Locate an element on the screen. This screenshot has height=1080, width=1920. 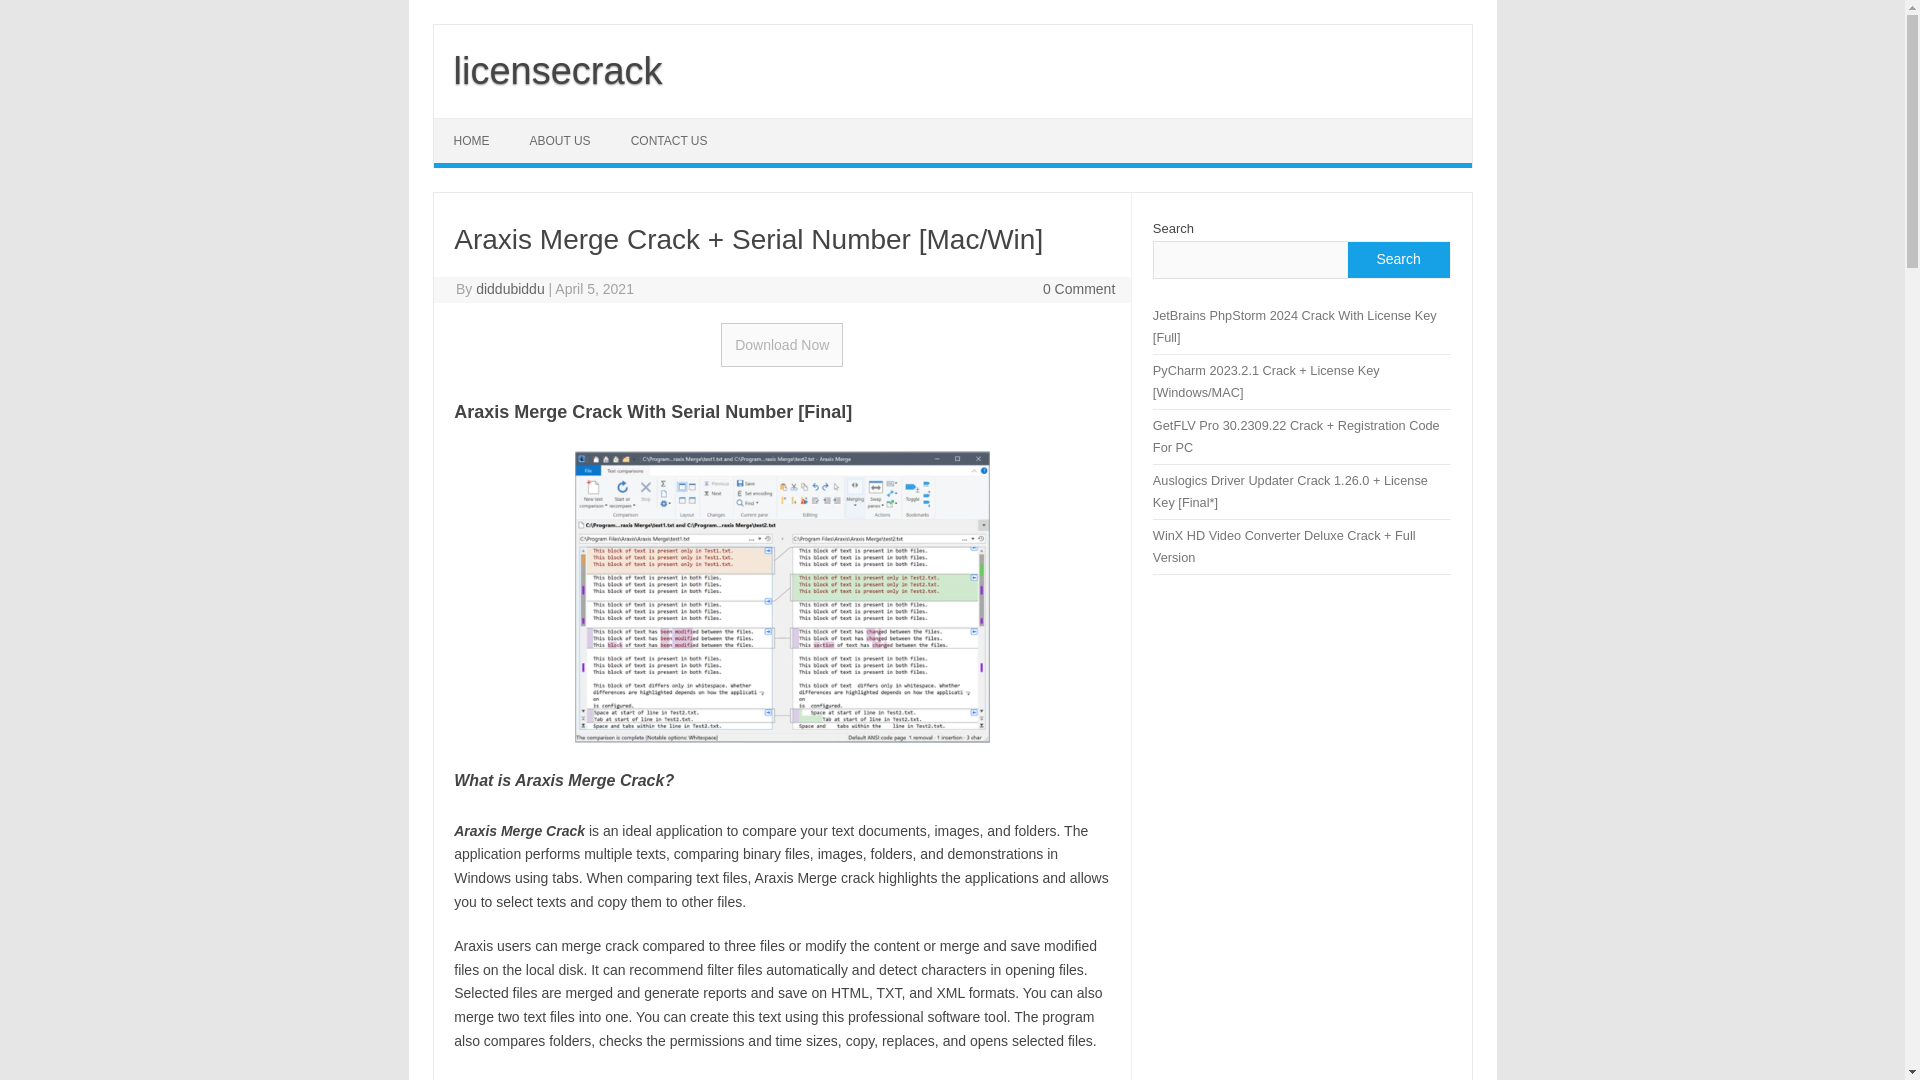
Posts by diddubiddu is located at coordinates (510, 288).